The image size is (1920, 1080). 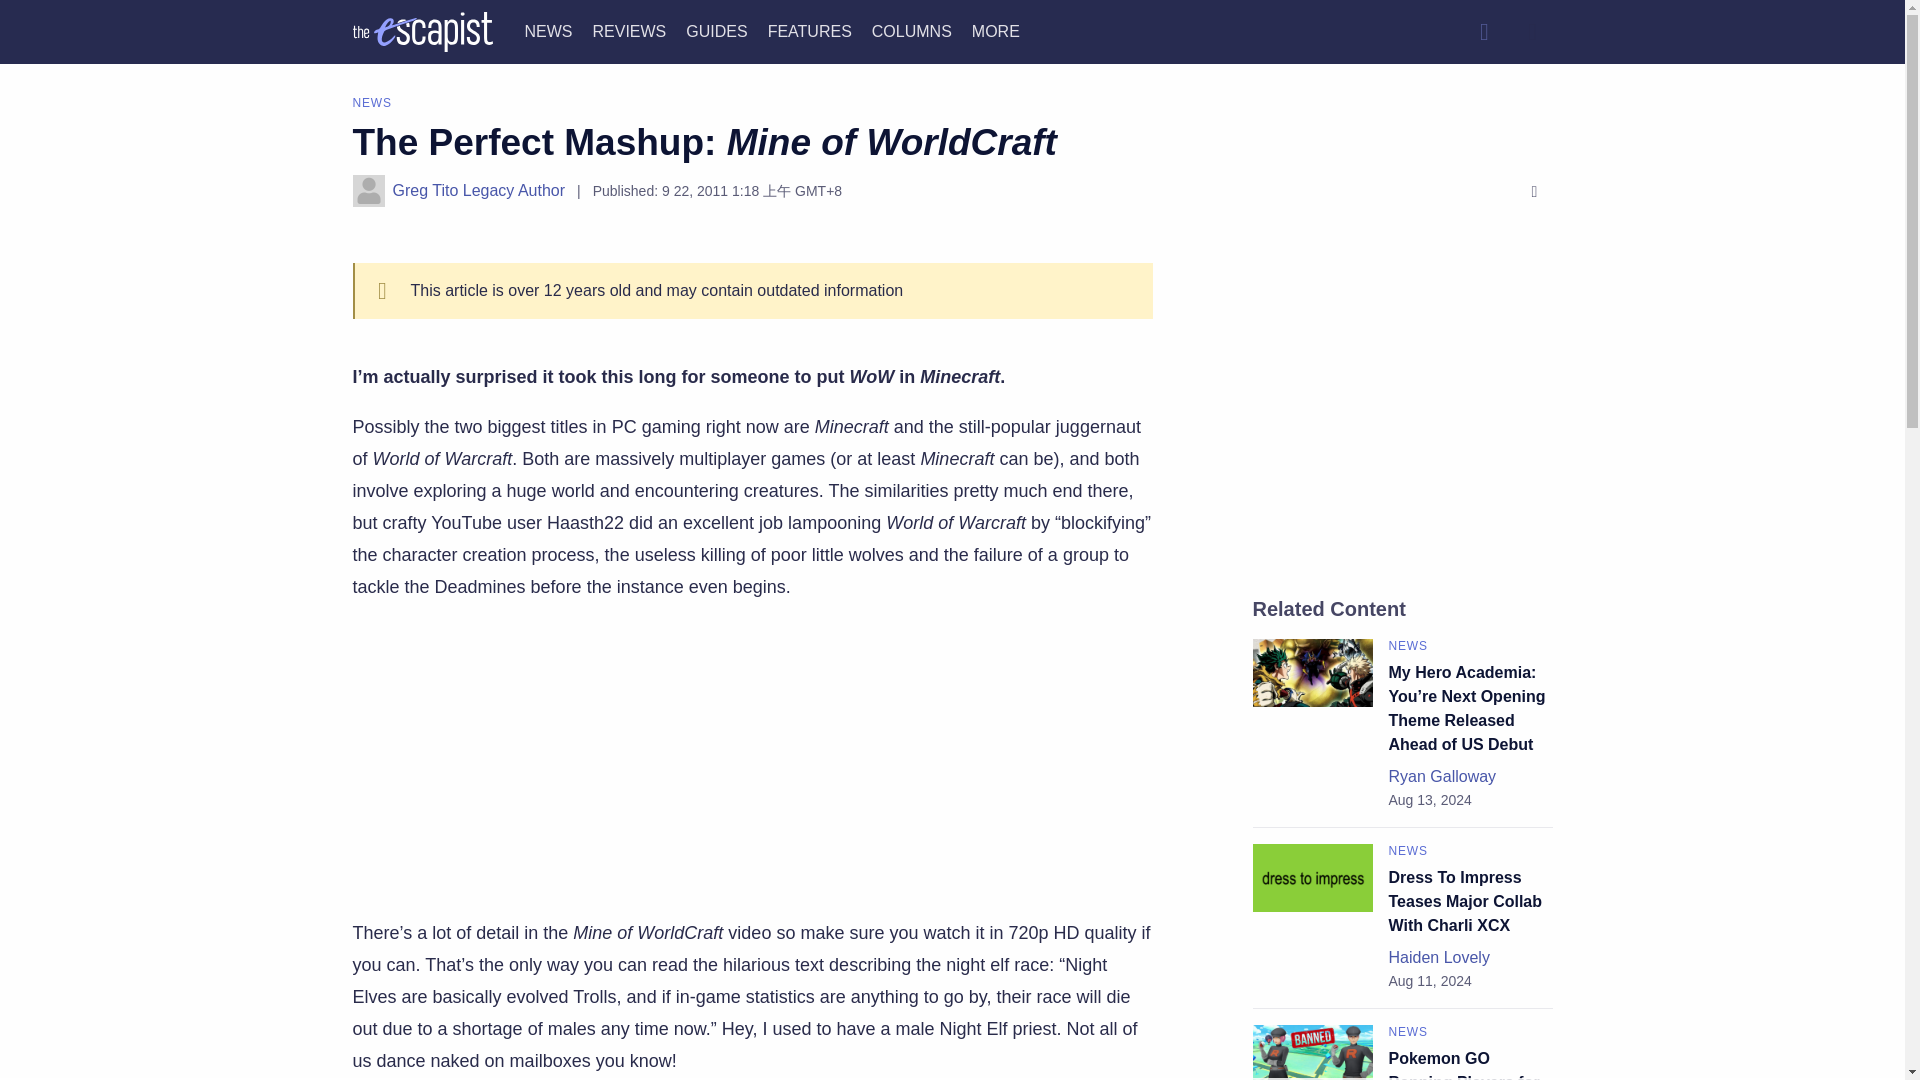 I want to click on NEWS, so click(x=548, y=30).